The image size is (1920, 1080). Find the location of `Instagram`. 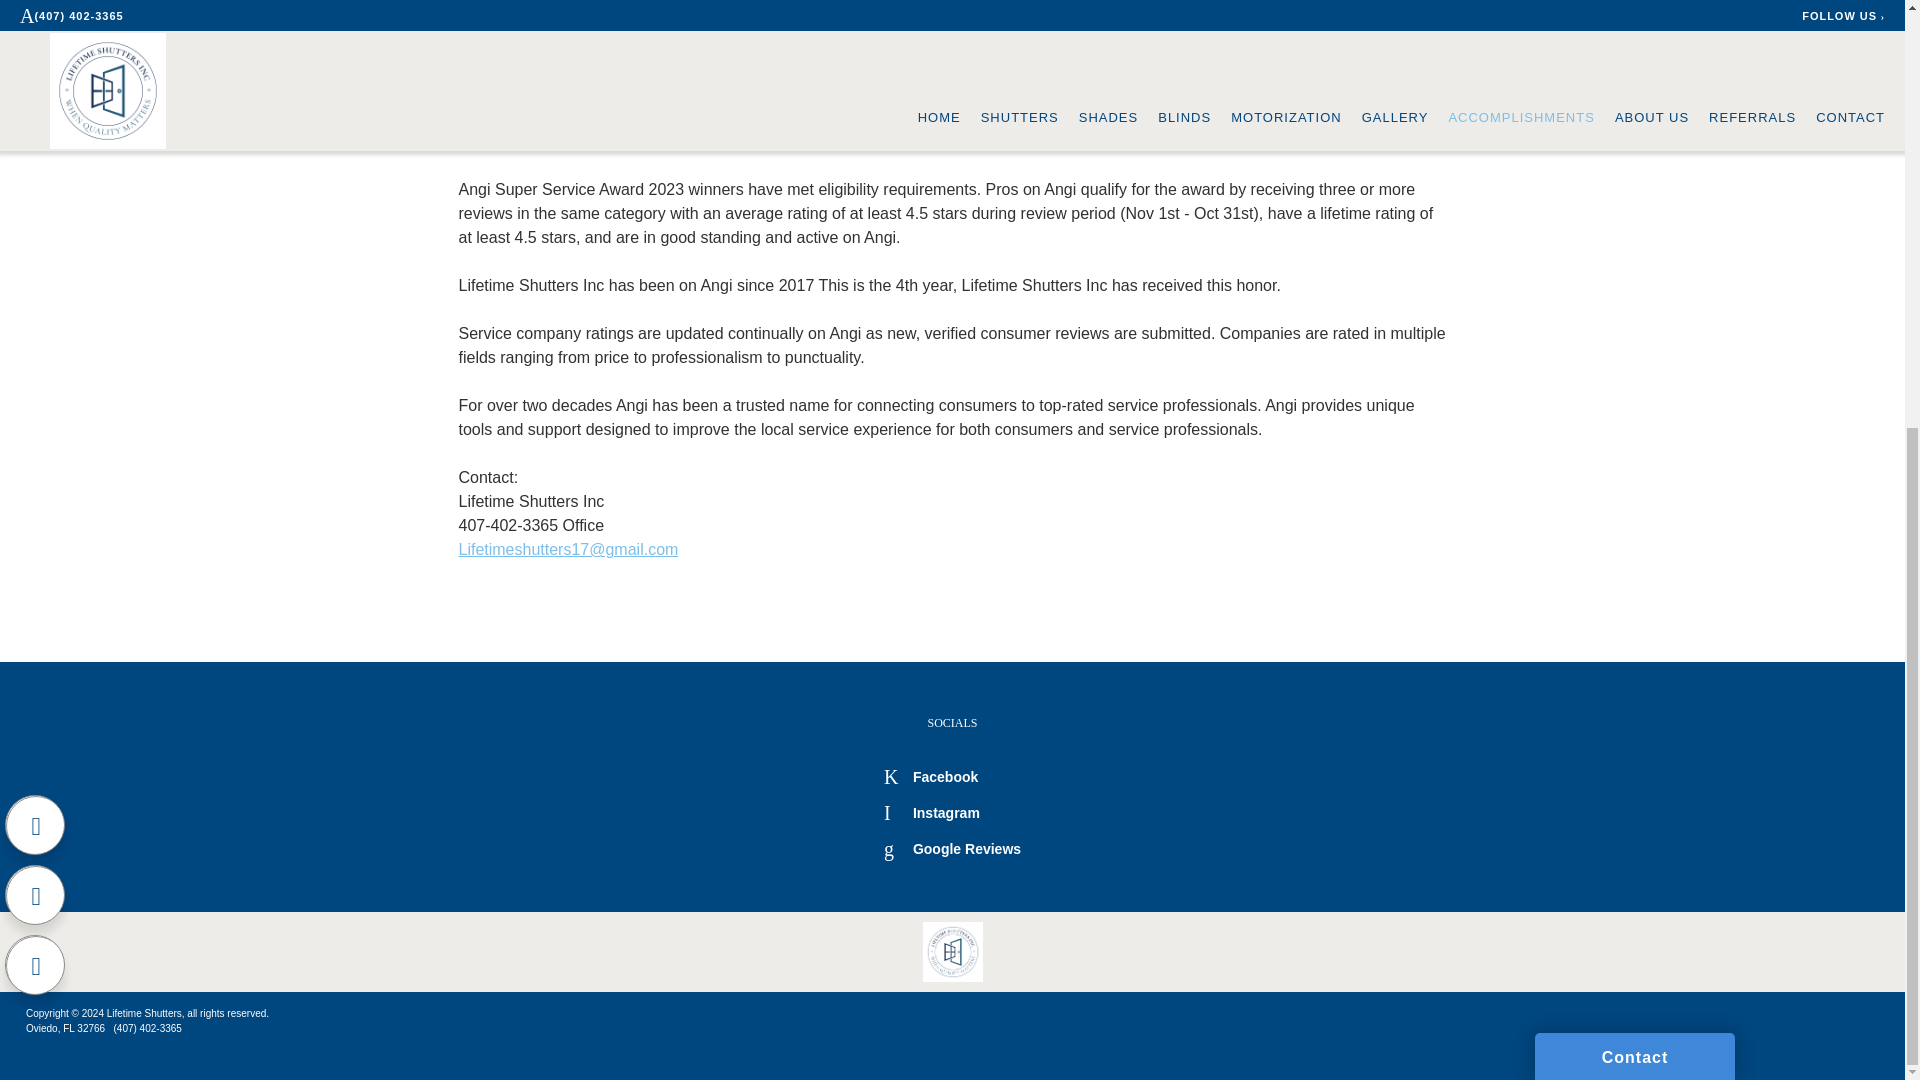

Instagram is located at coordinates (931, 811).